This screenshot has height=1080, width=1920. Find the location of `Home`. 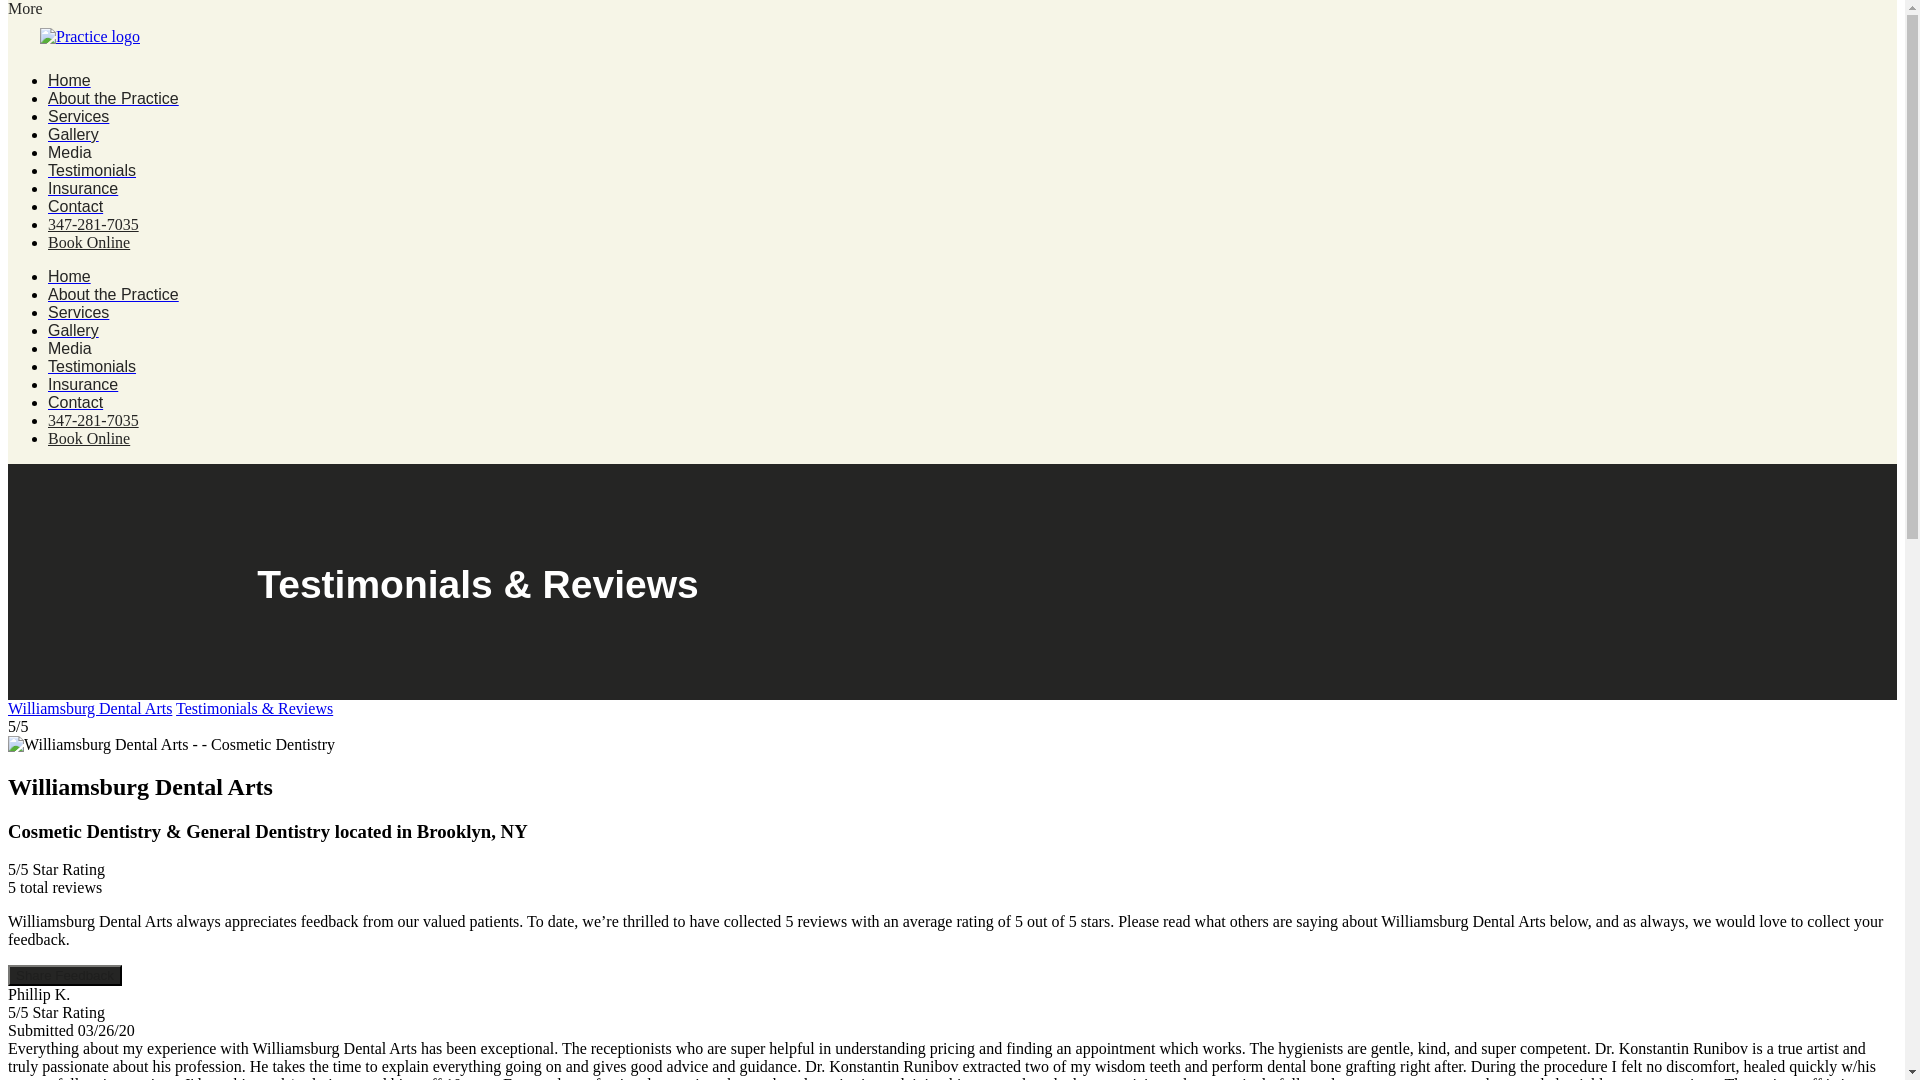

Home is located at coordinates (69, 80).